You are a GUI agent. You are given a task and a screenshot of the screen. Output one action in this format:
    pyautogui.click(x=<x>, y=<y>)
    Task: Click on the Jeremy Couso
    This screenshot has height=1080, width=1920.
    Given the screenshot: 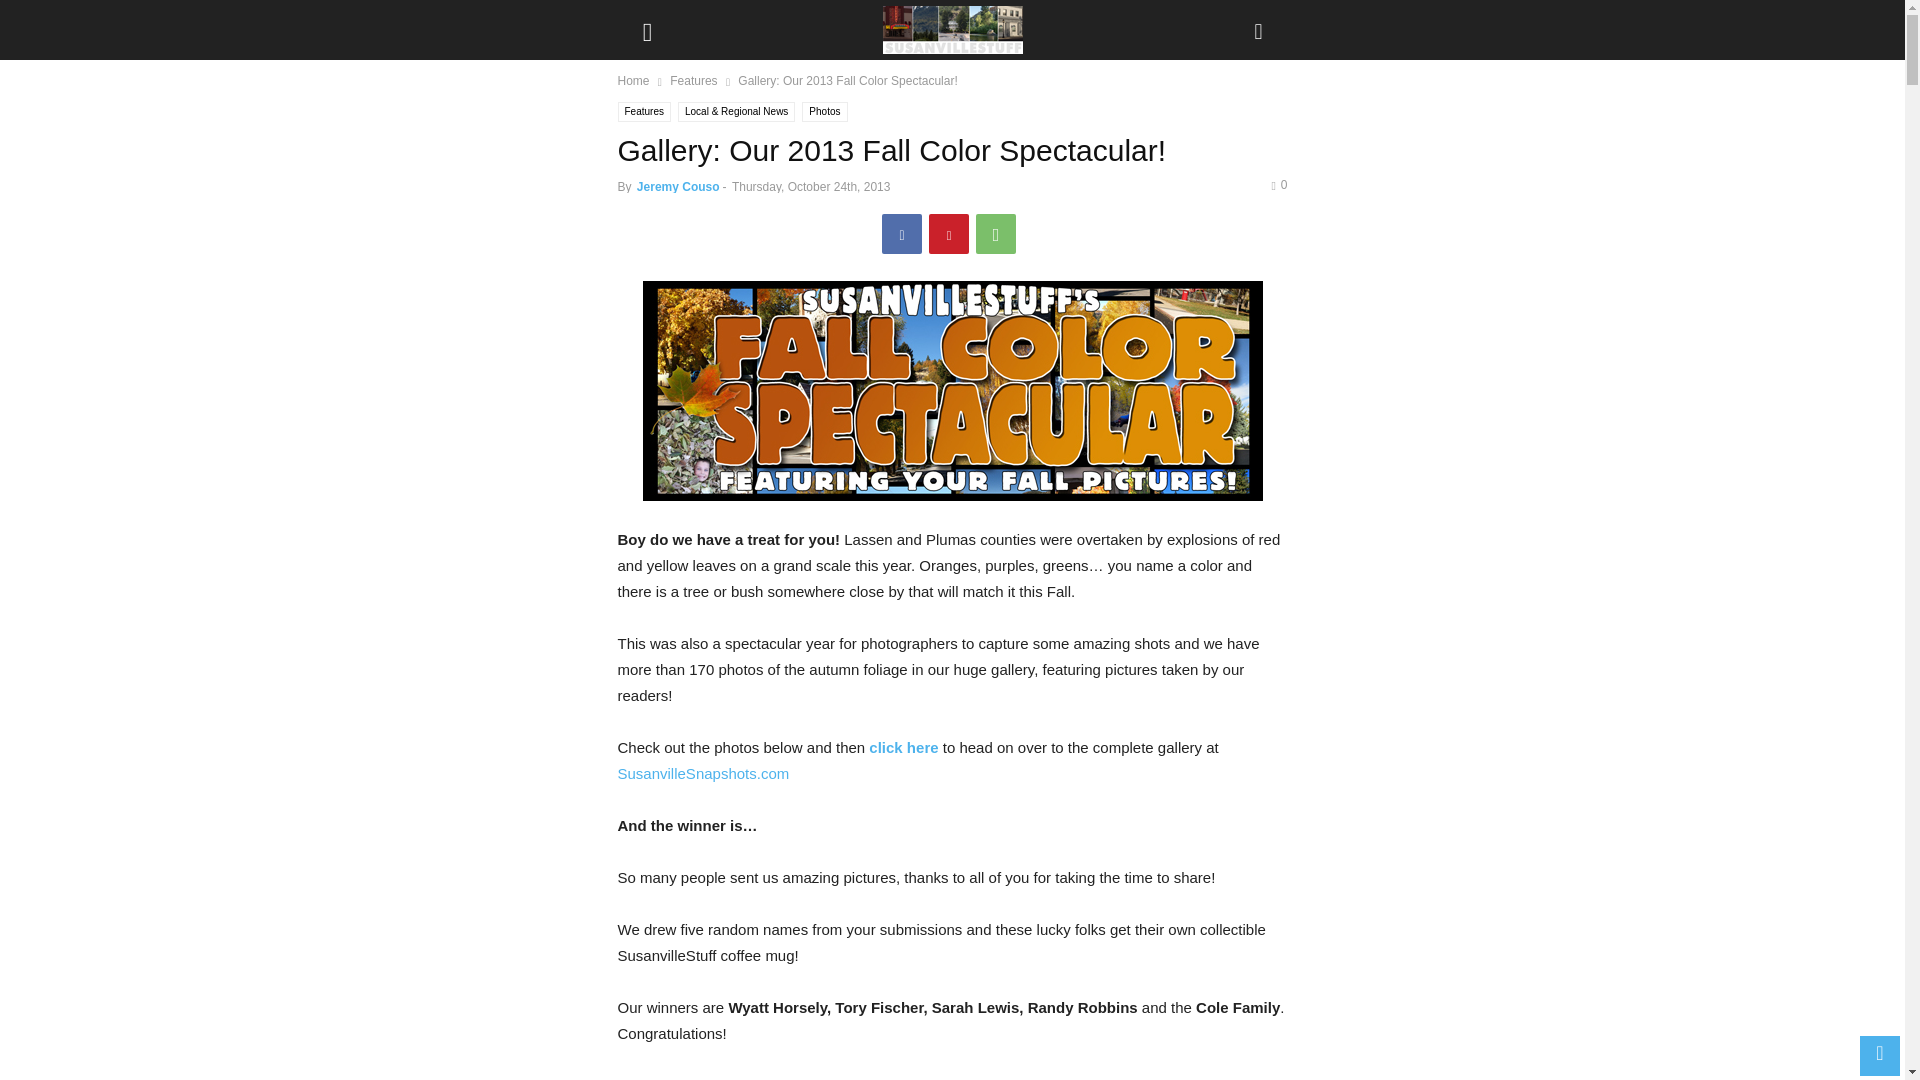 What is the action you would take?
    pyautogui.click(x=678, y=187)
    